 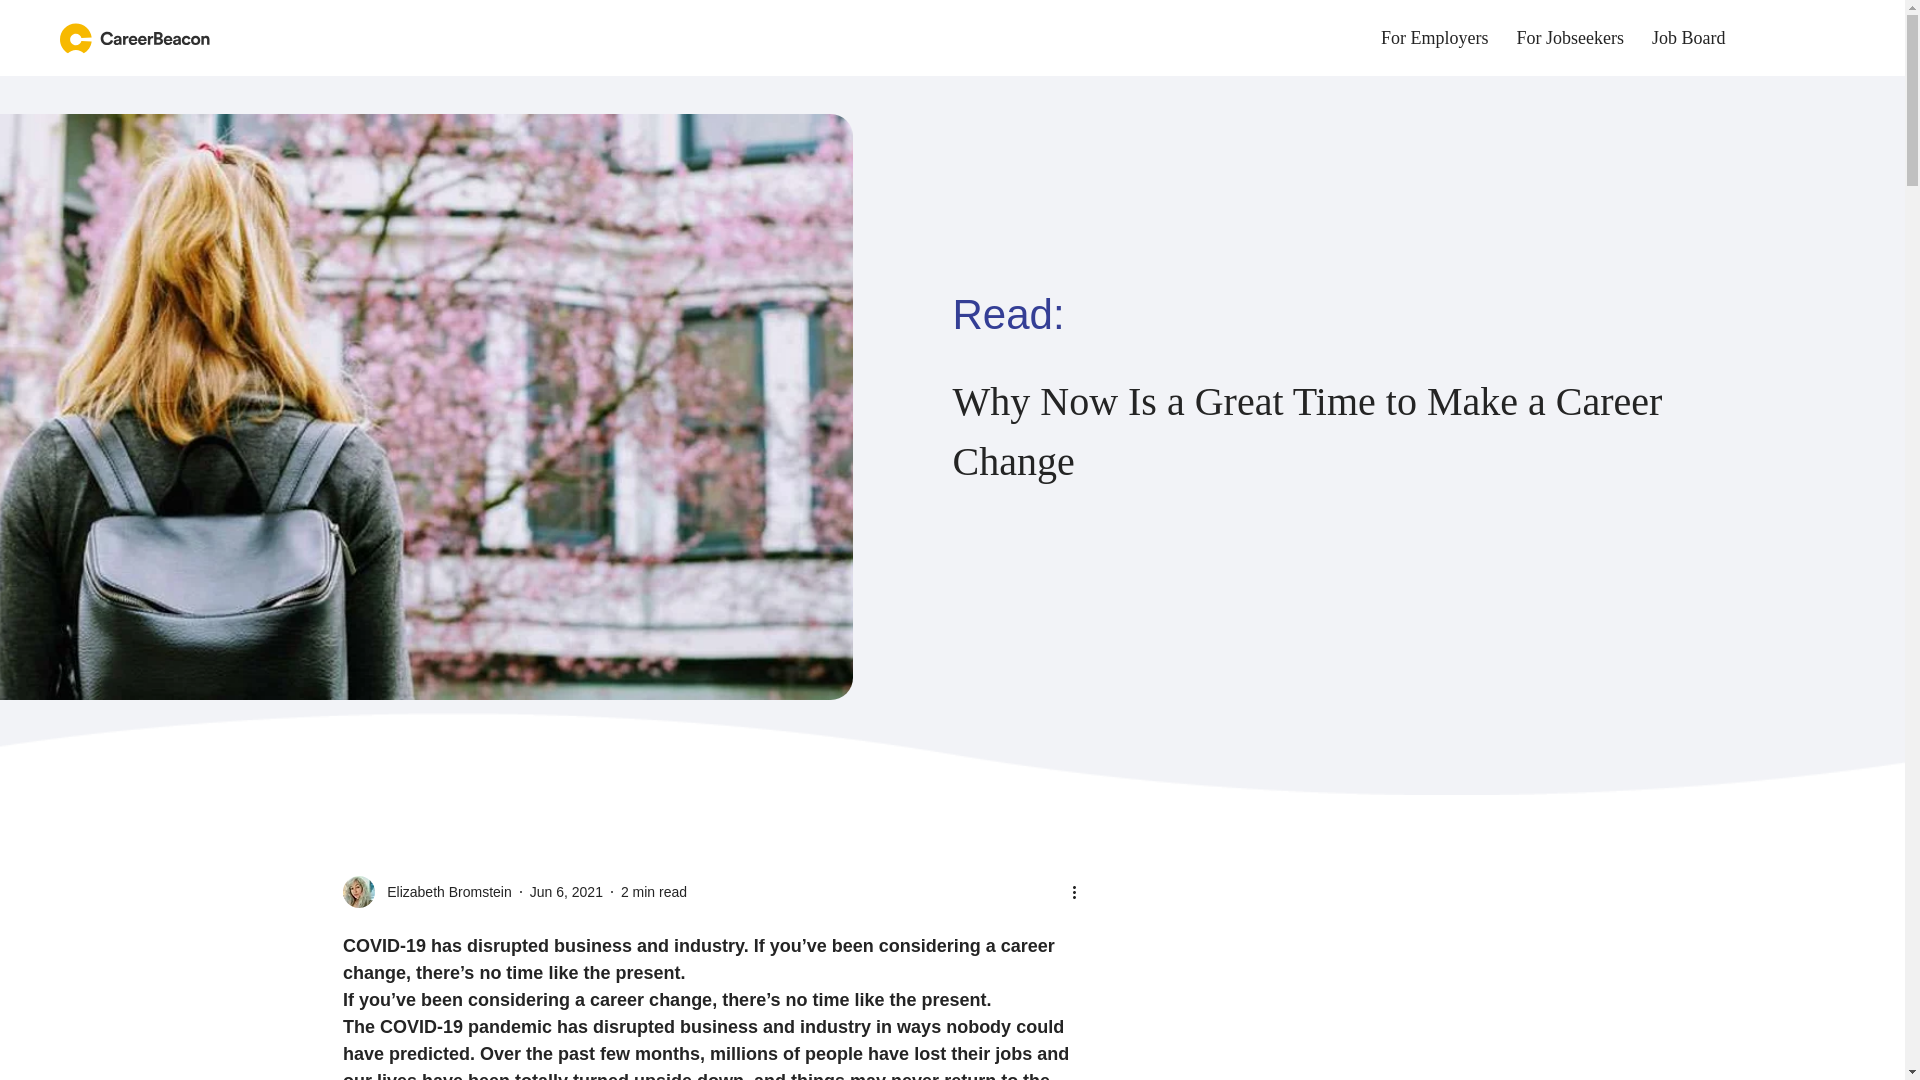 I want to click on 2 min read, so click(x=1348, y=38).